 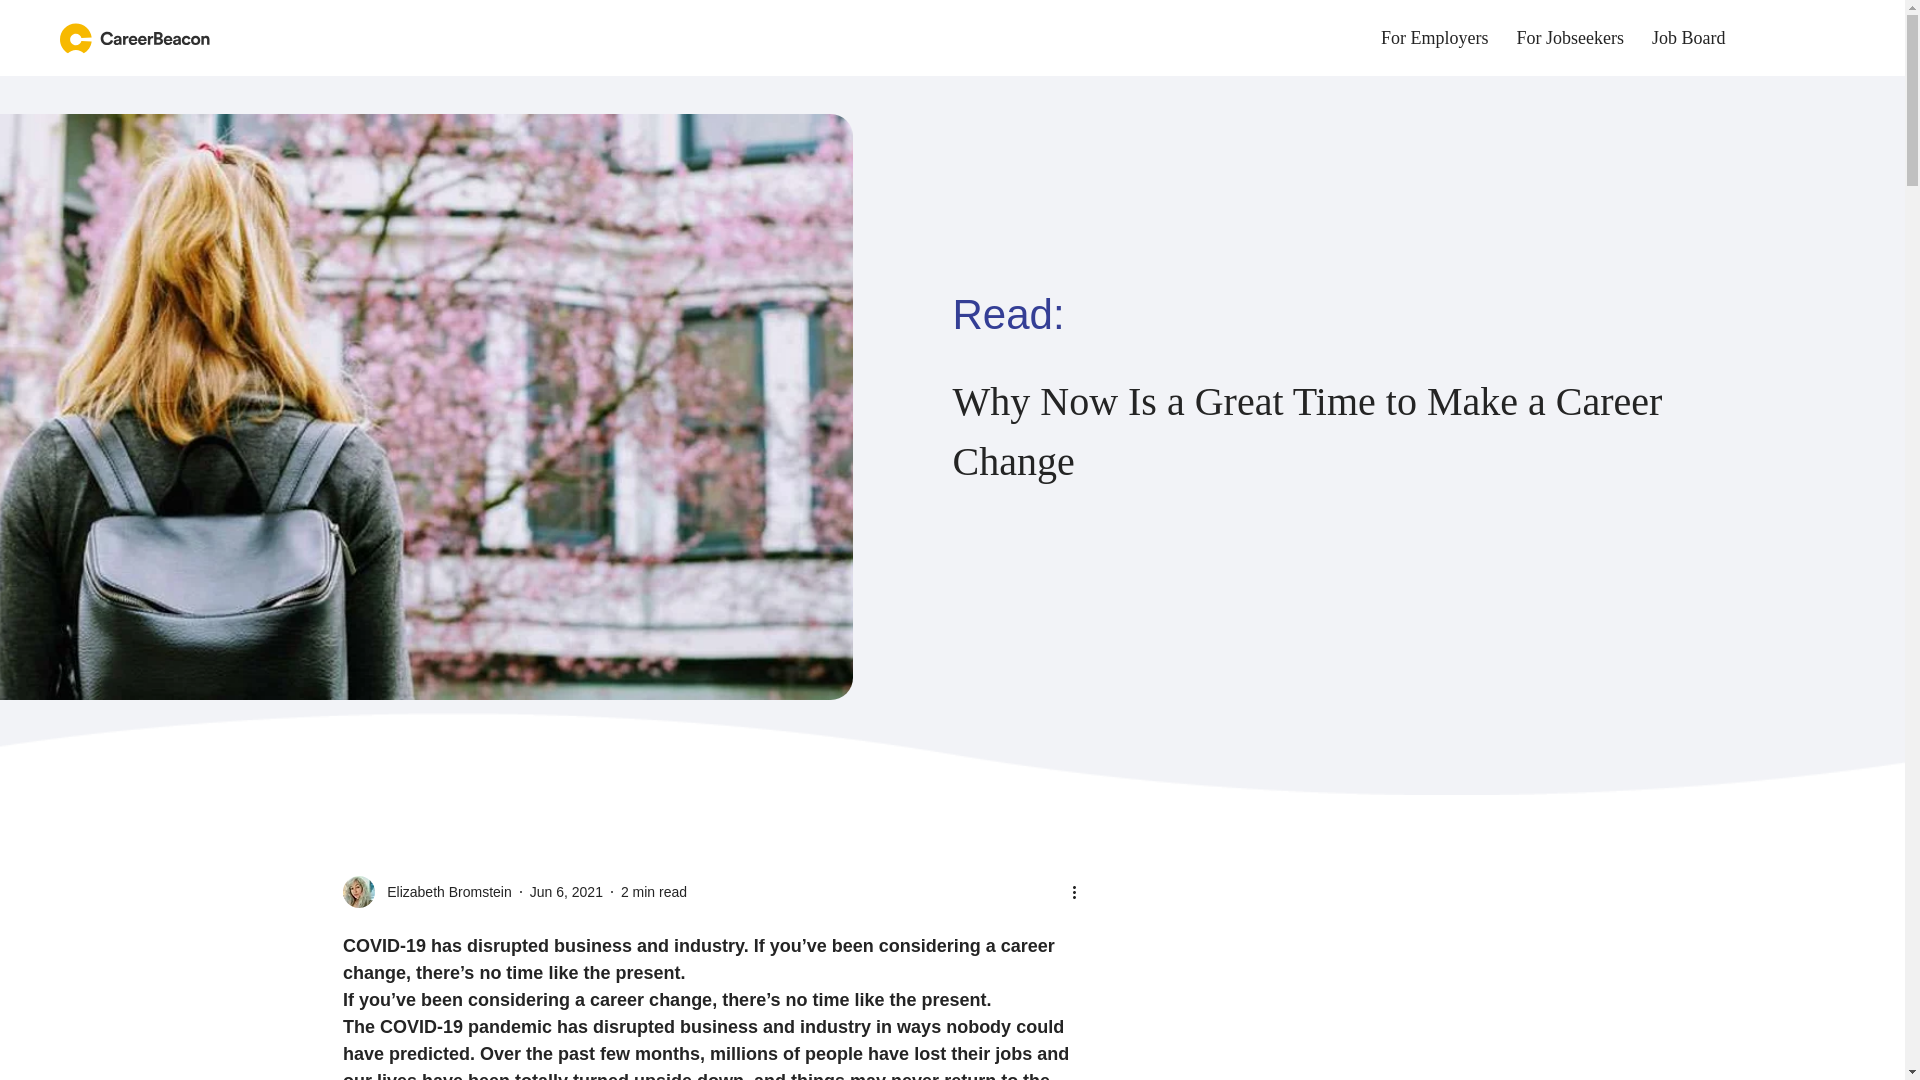 I want to click on 2 min read, so click(x=1348, y=38).